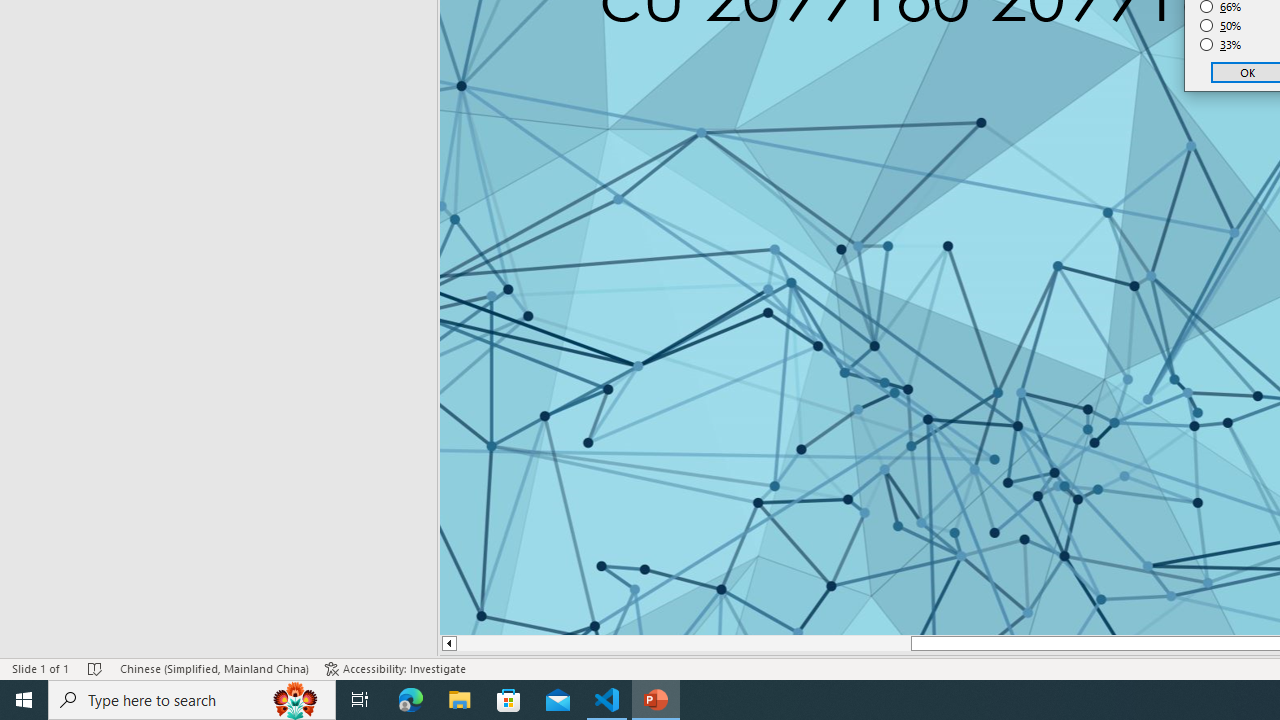 The image size is (1280, 720). What do you see at coordinates (1221, 26) in the screenshot?
I see `50%` at bounding box center [1221, 26].